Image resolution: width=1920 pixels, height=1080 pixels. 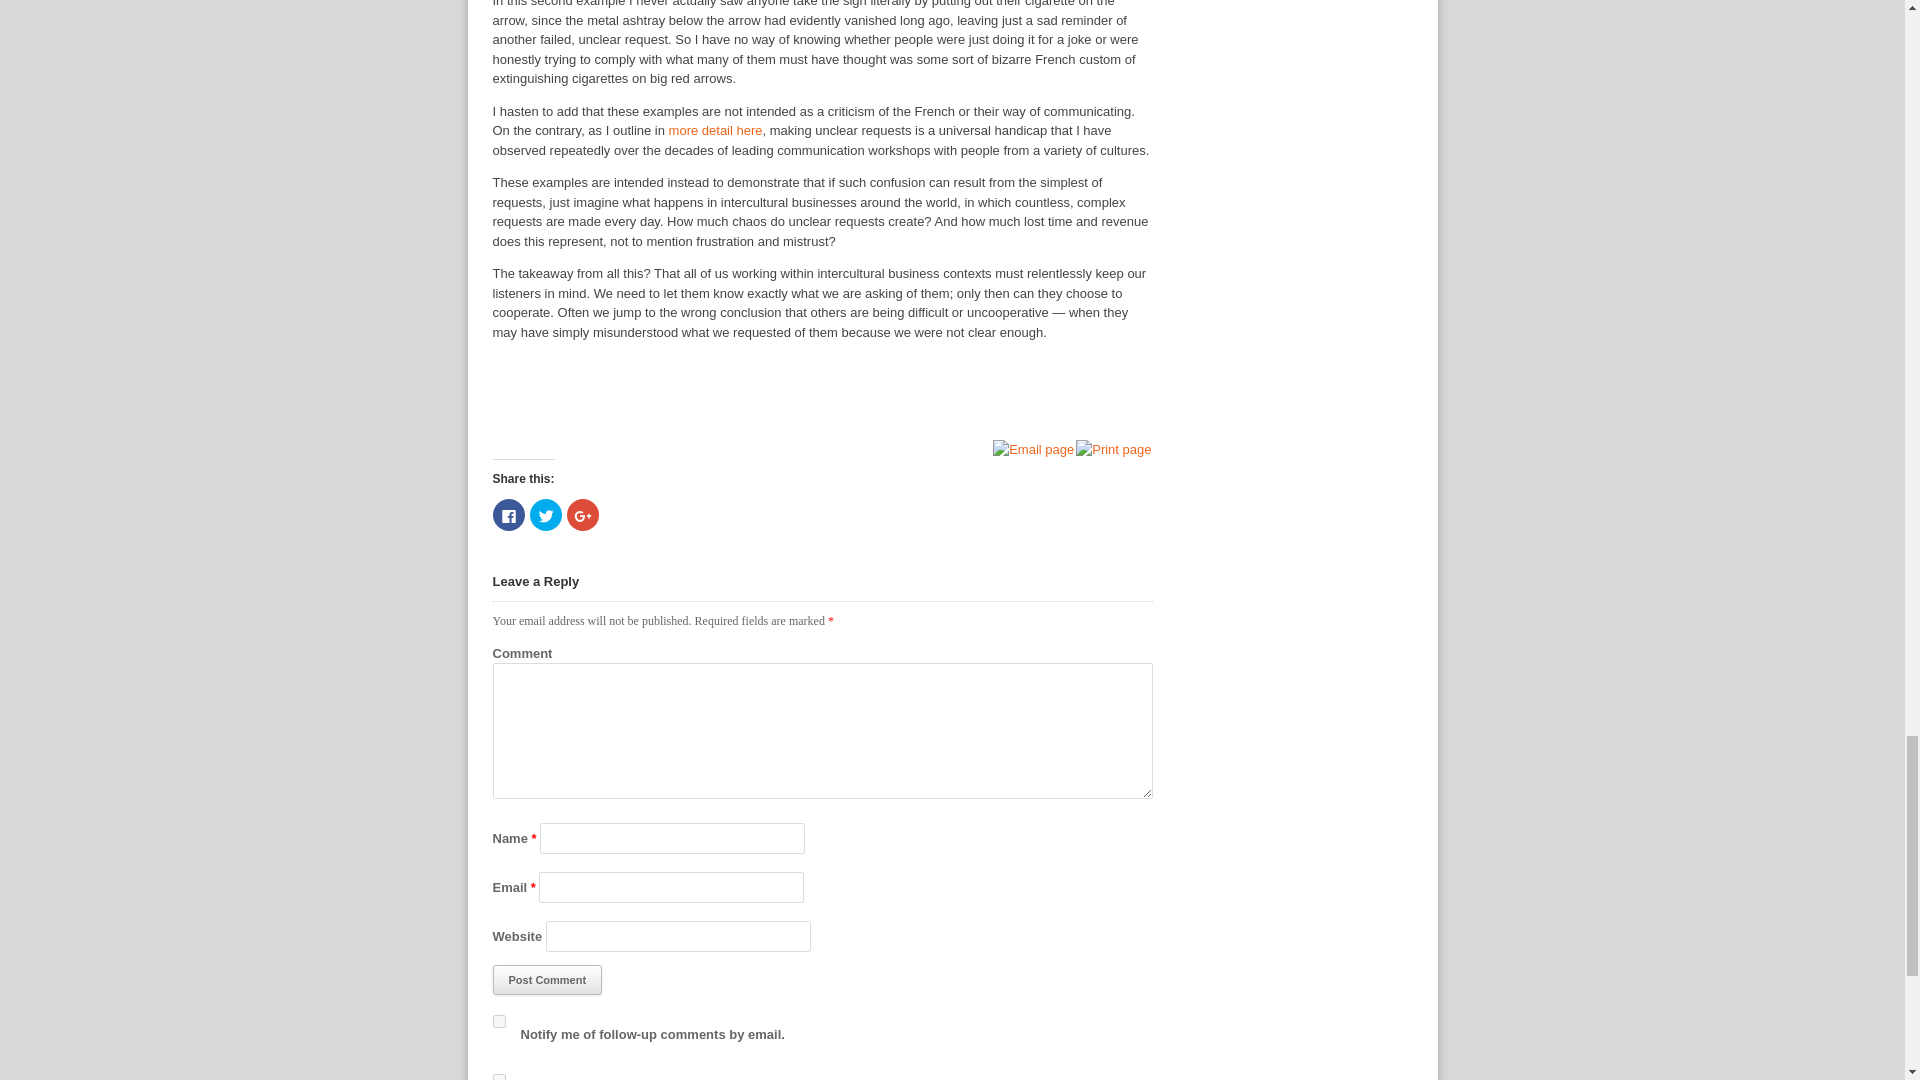 What do you see at coordinates (498, 1076) in the screenshot?
I see `subscribe` at bounding box center [498, 1076].